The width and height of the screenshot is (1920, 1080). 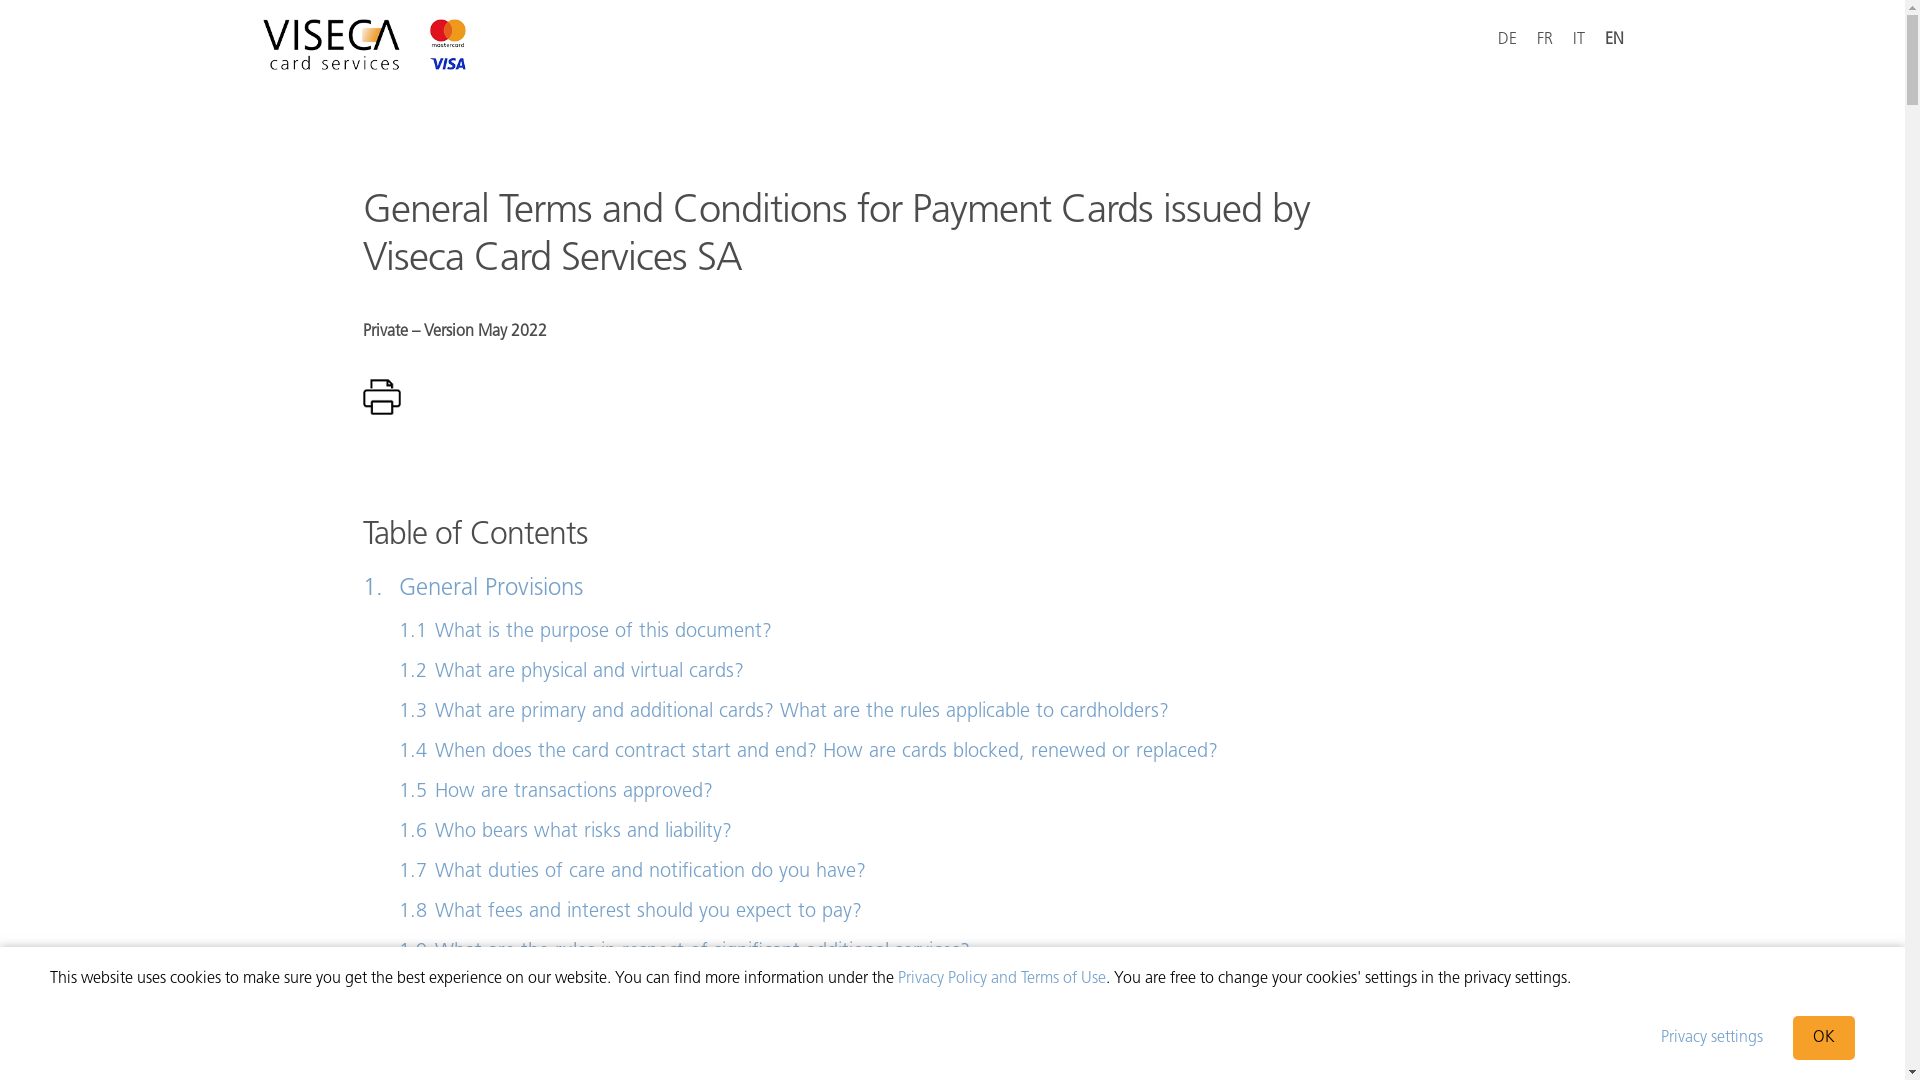 I want to click on EN, so click(x=1614, y=40).